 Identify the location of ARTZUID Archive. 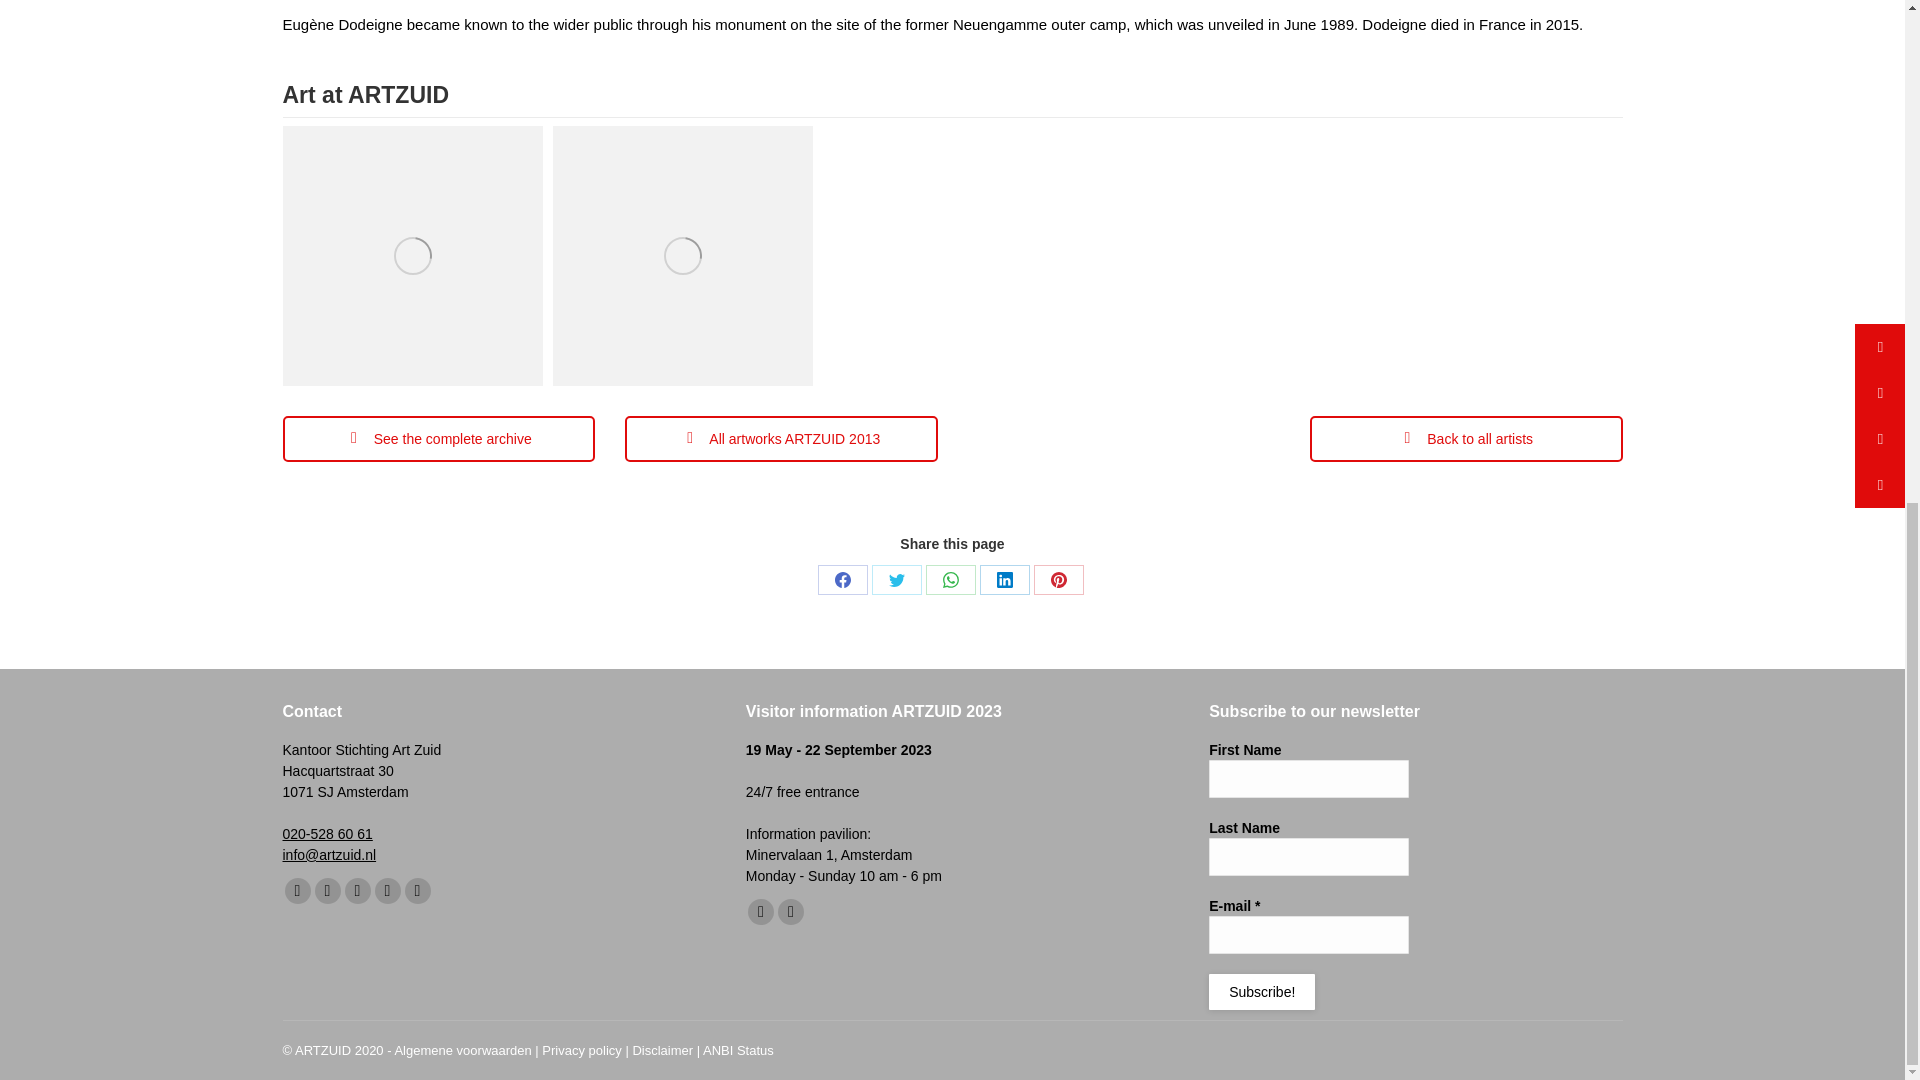
(438, 438).